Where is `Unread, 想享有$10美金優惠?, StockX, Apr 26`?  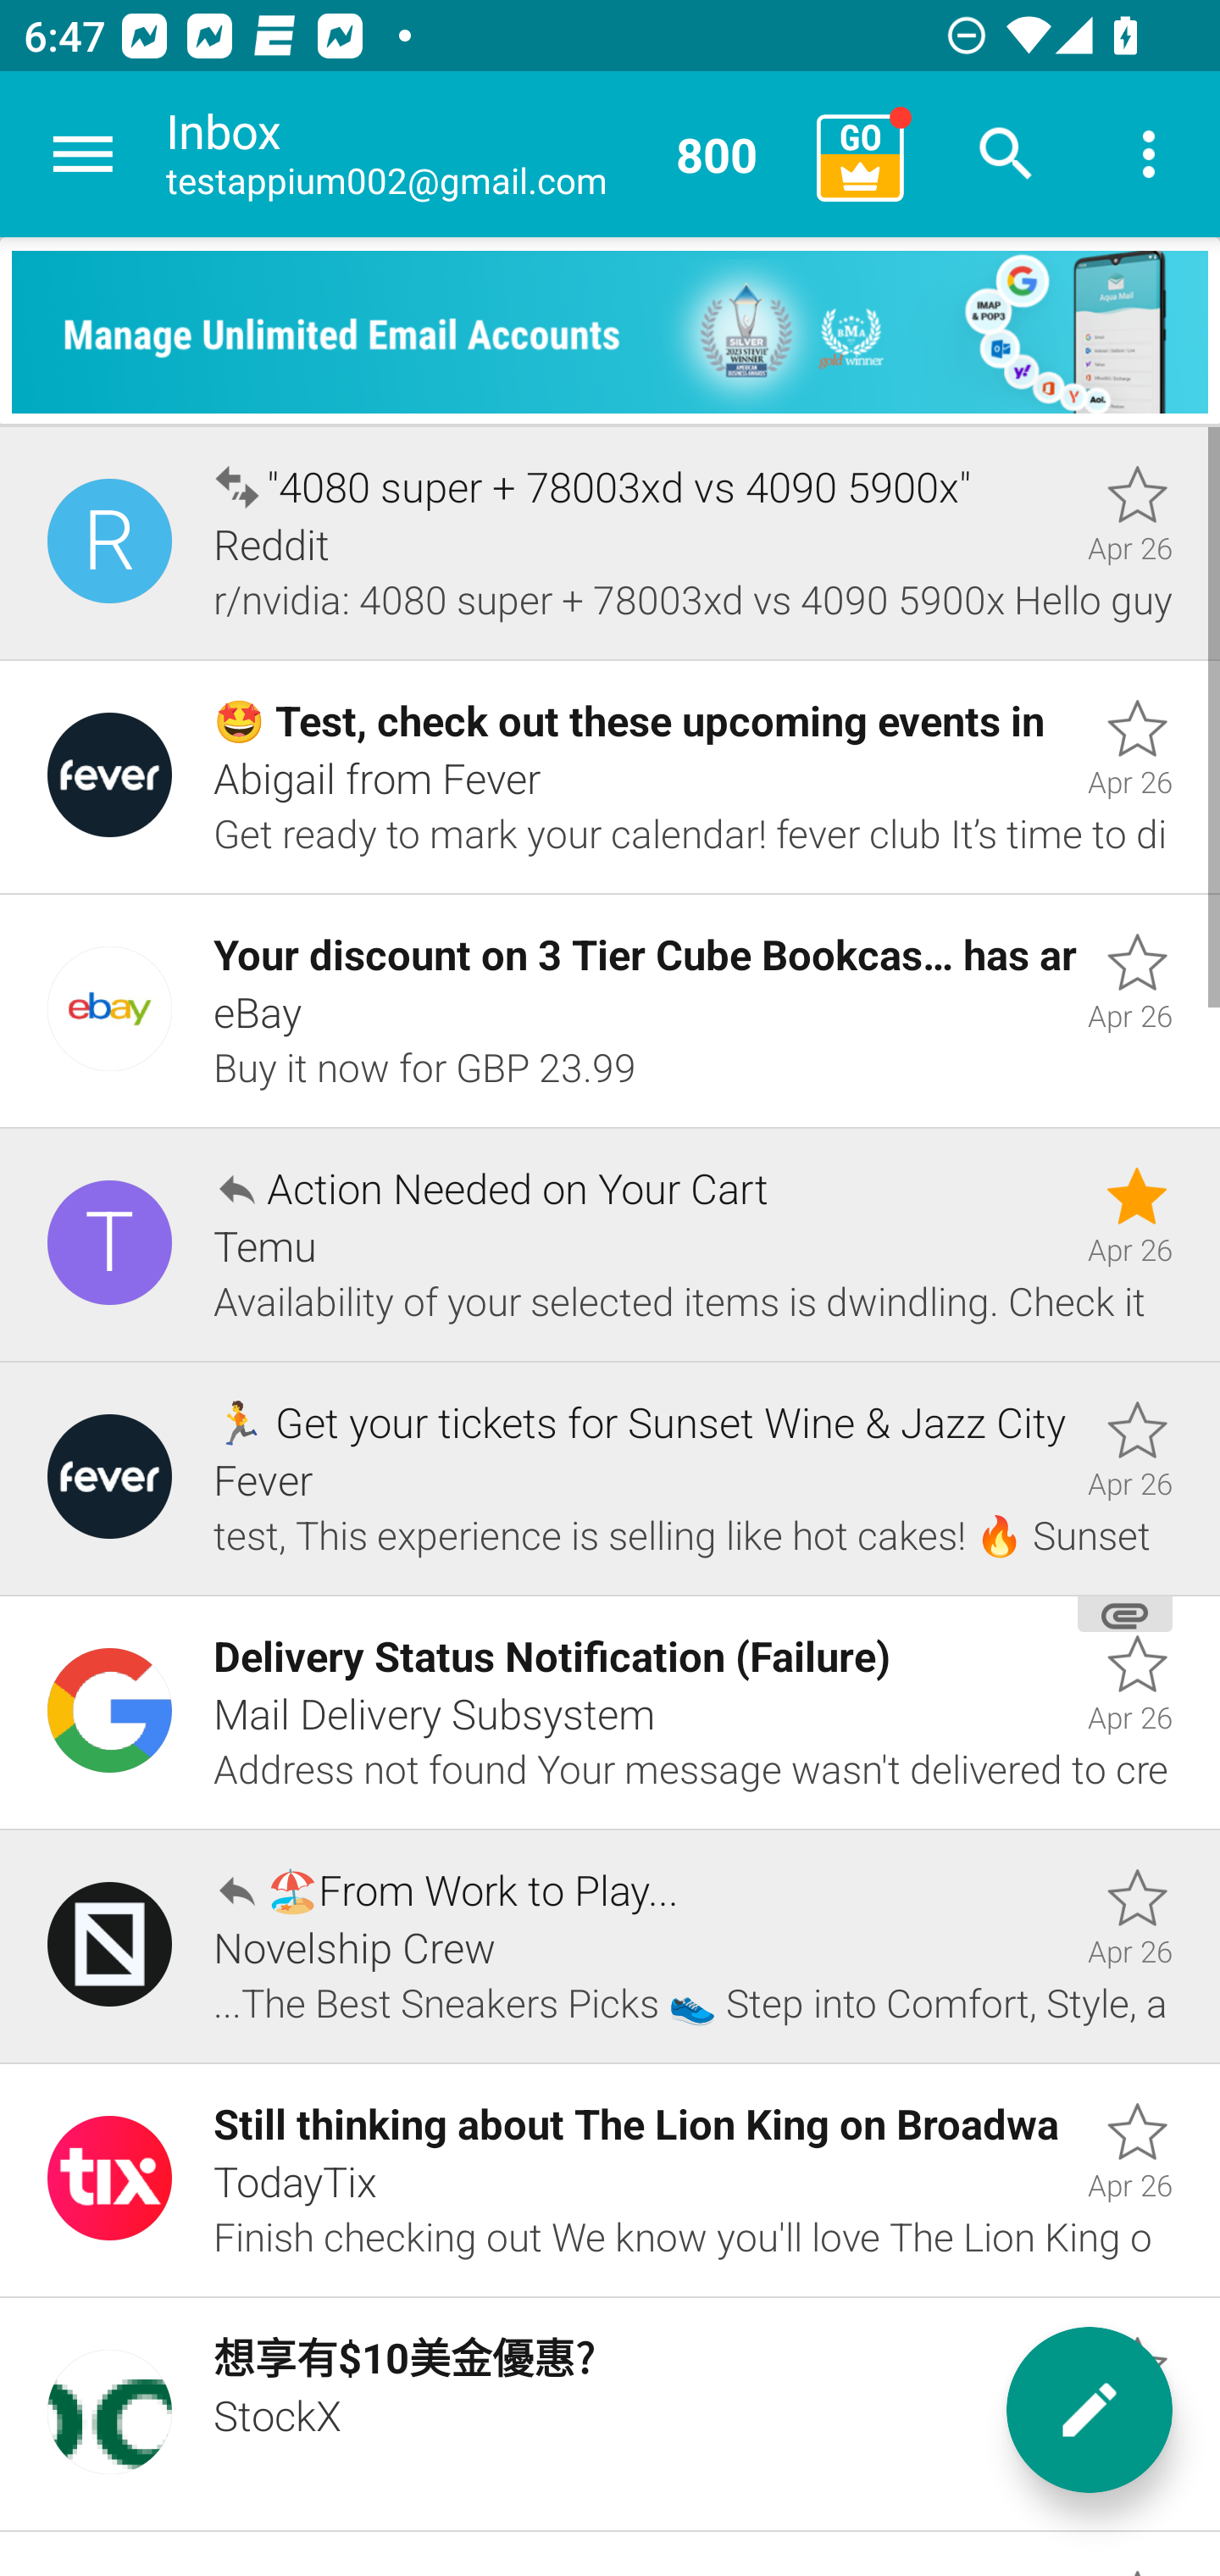
Unread, 想享有$10美金優惠?, StockX, Apr 26 is located at coordinates (610, 2415).